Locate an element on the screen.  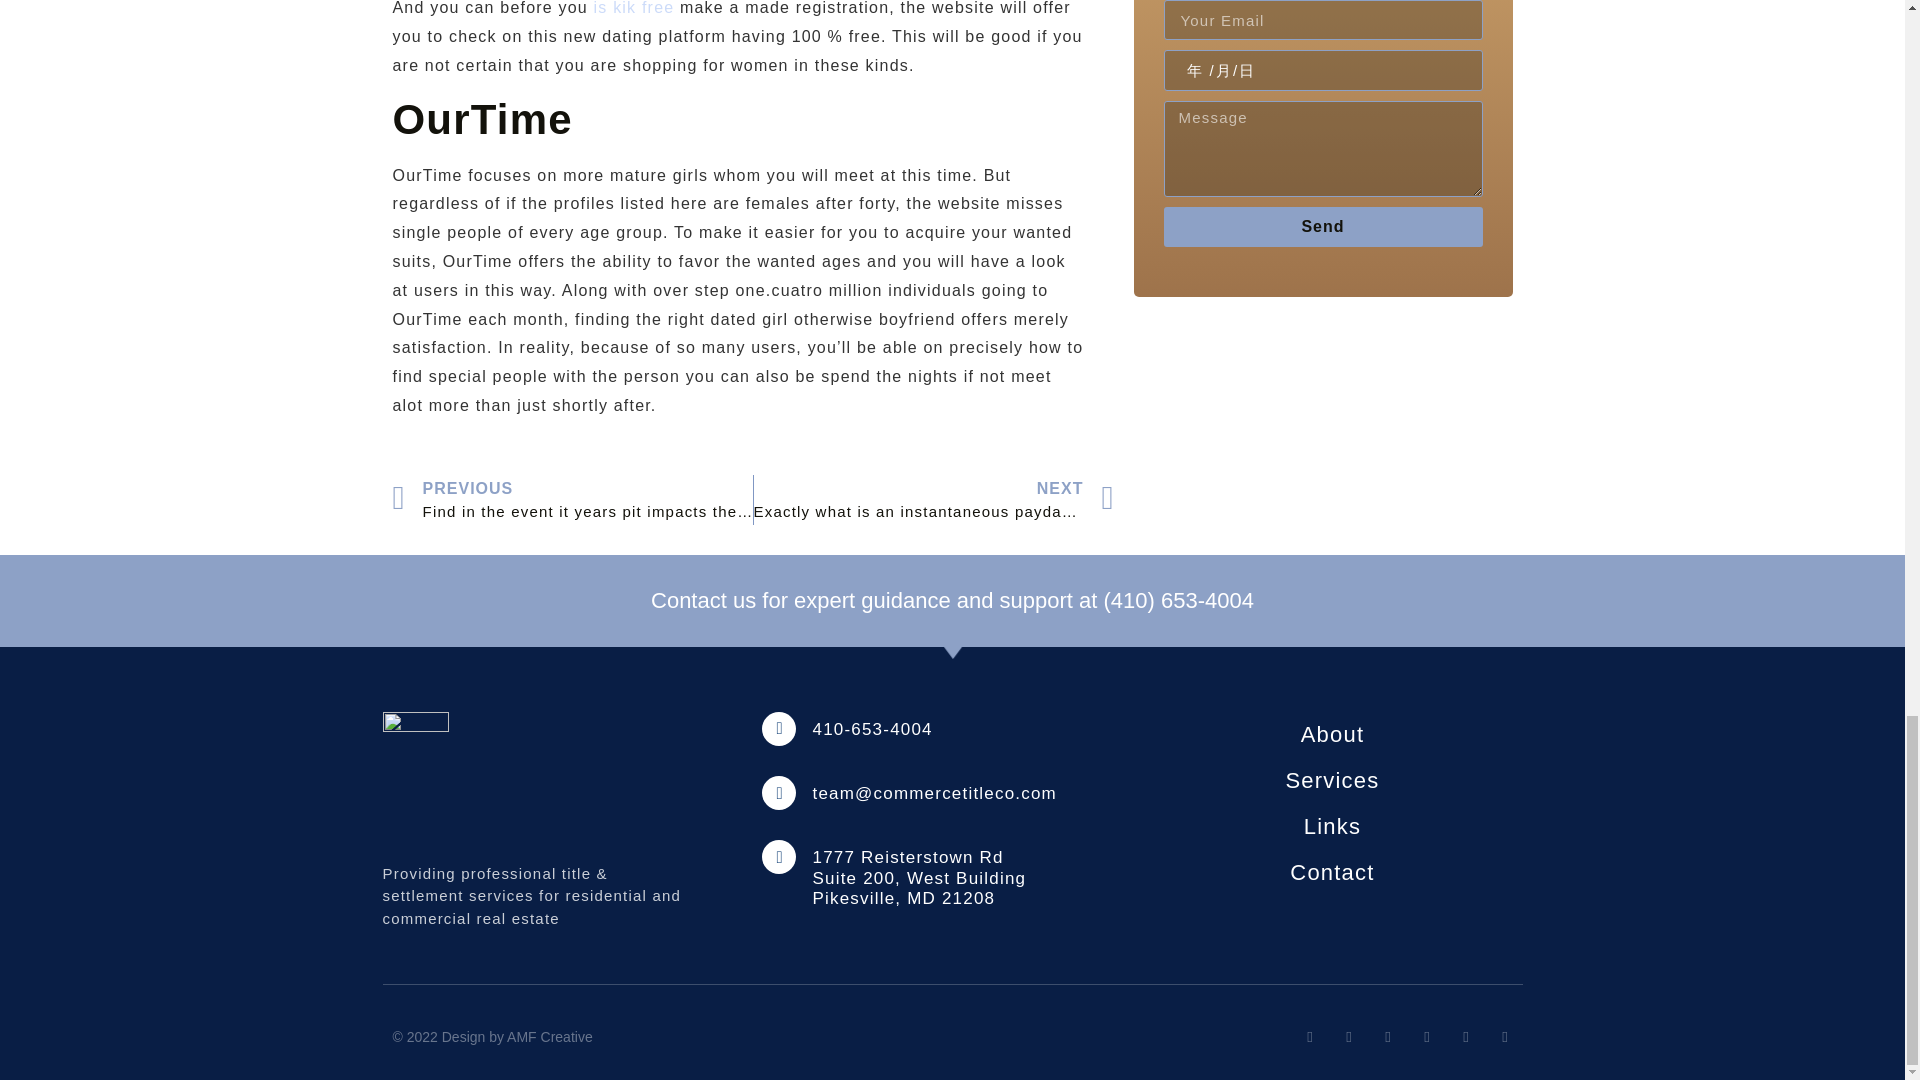
Send is located at coordinates (1322, 227).